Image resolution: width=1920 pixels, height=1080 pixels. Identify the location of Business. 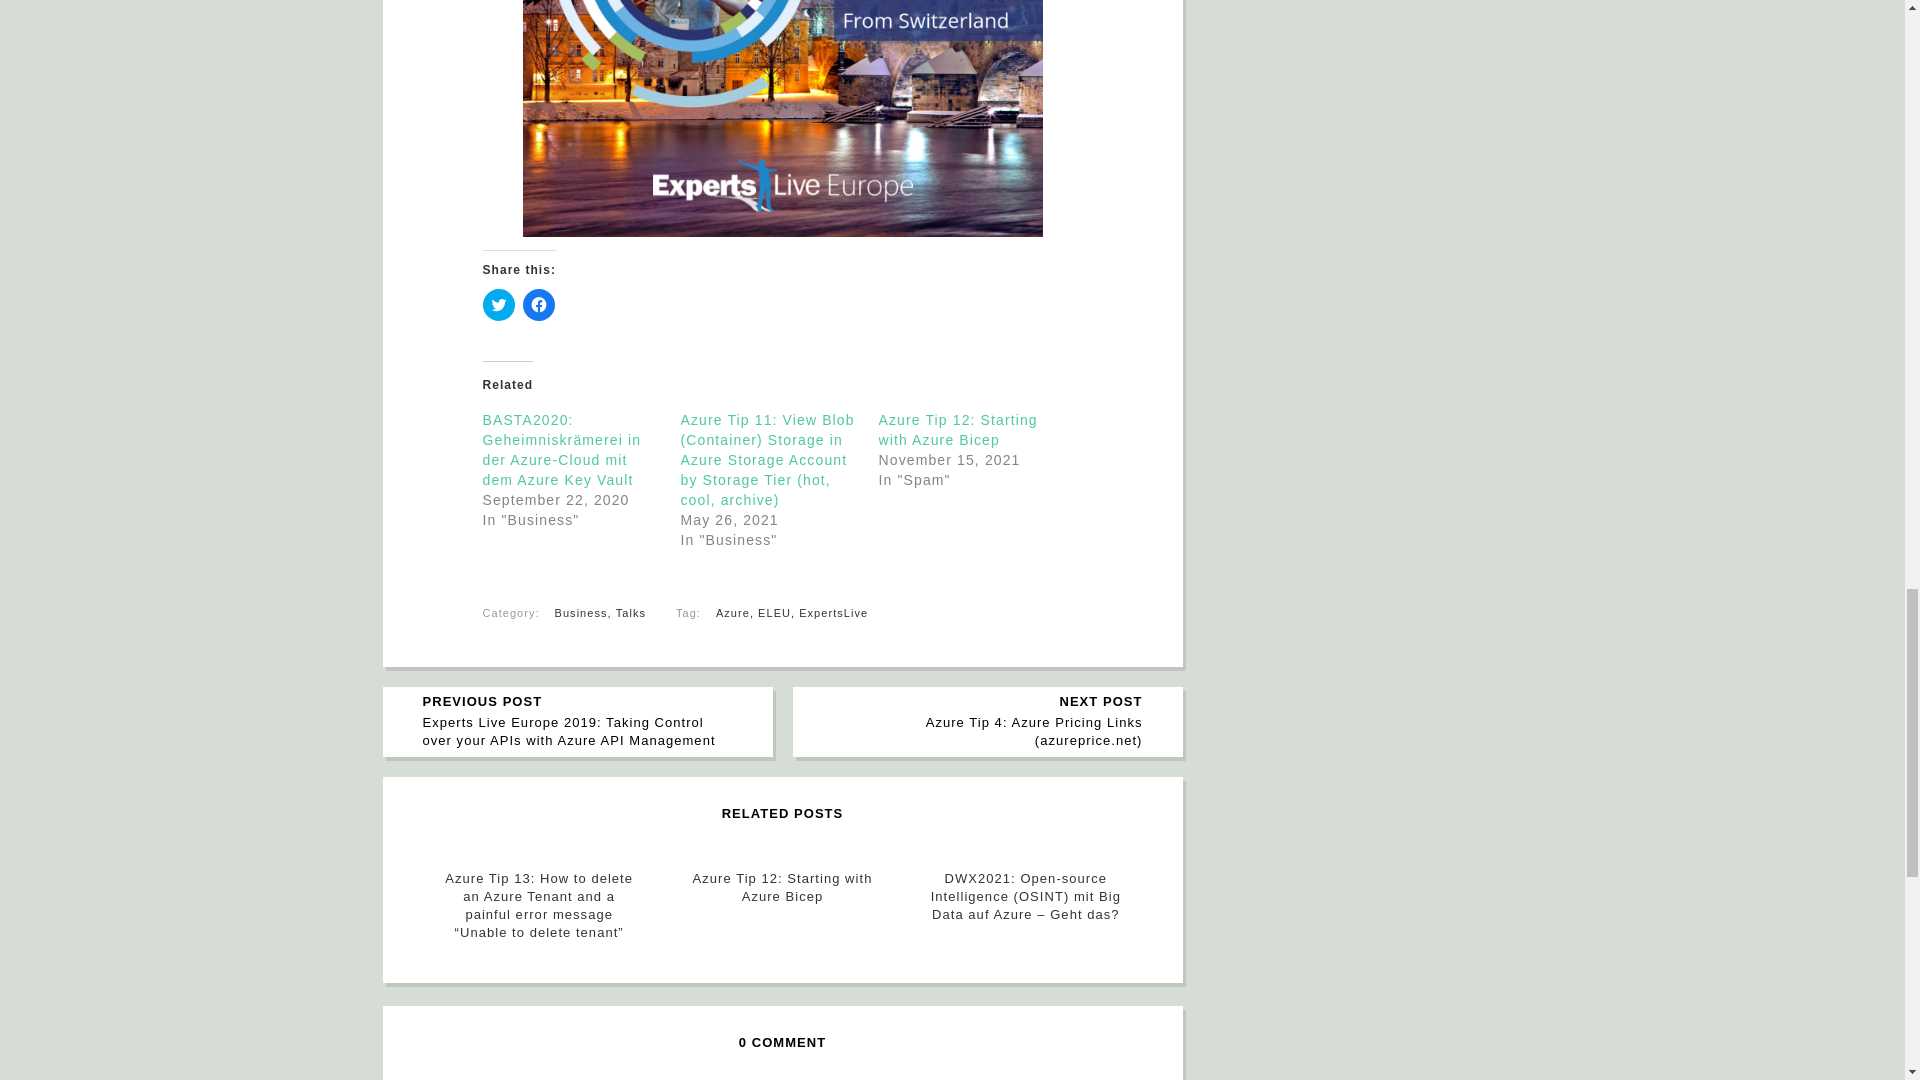
(581, 612).